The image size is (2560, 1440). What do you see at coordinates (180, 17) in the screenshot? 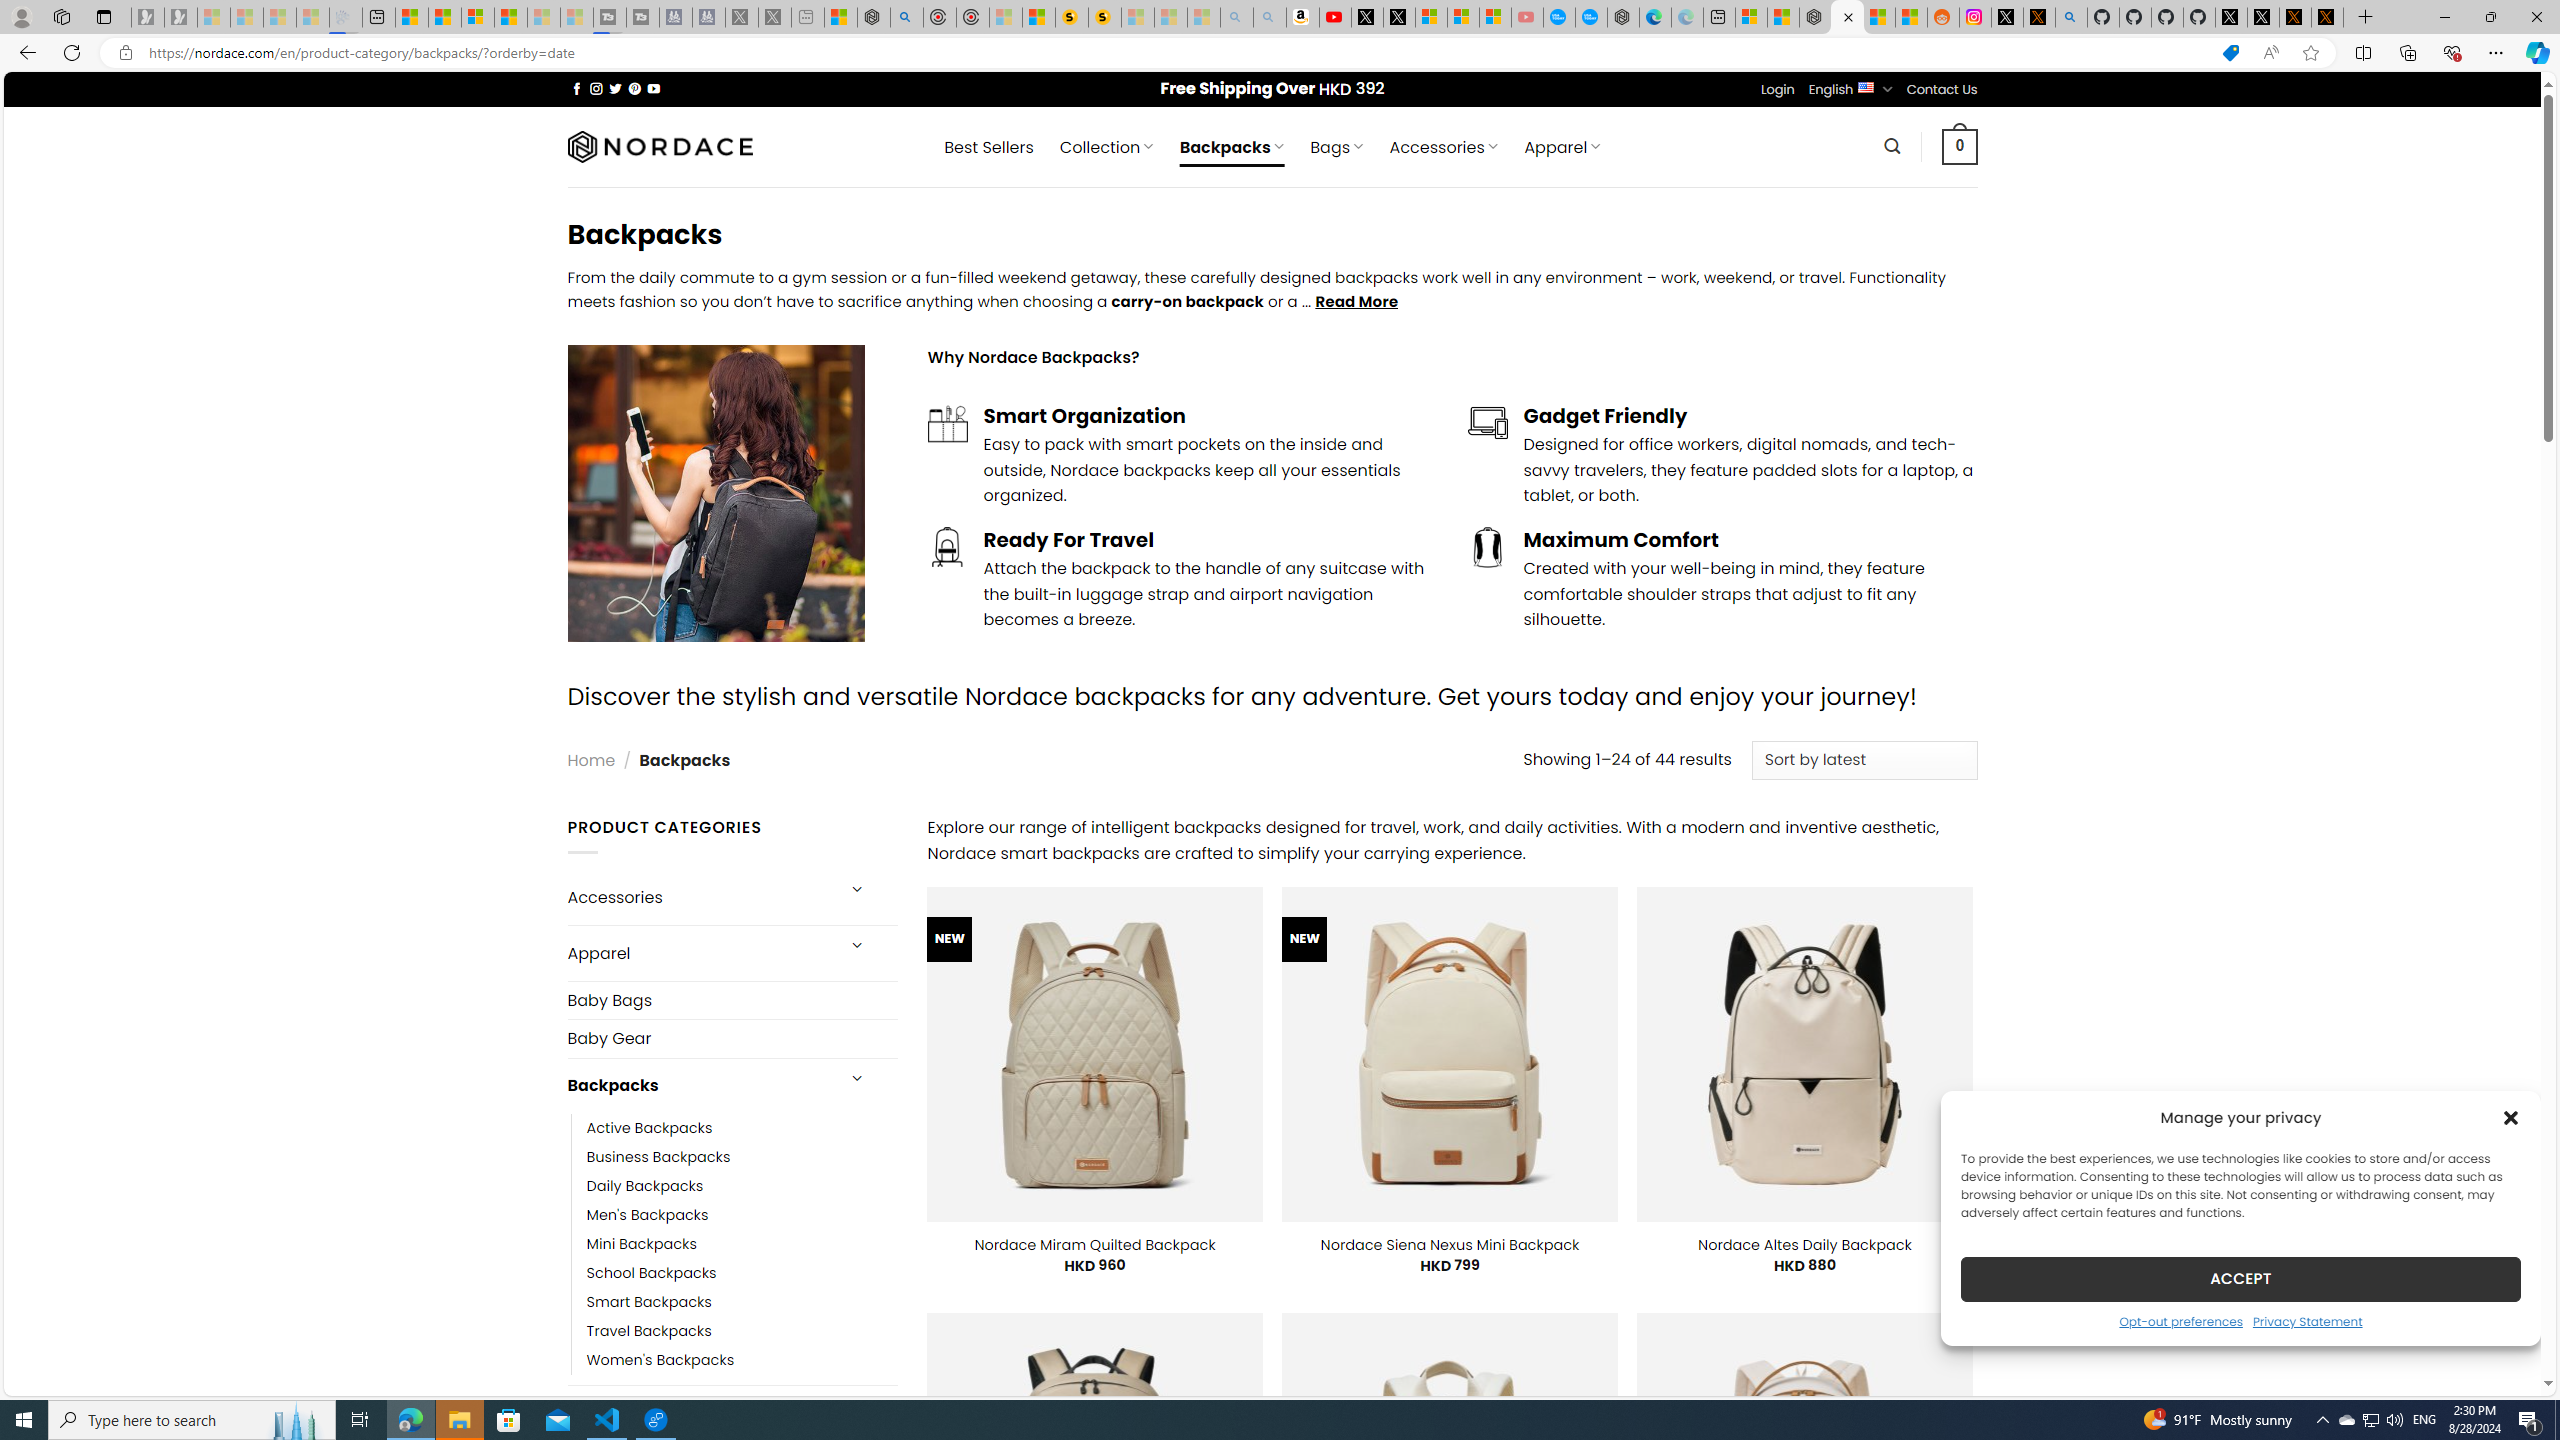
I see `Newsletter Sign Up - Sleeping` at bounding box center [180, 17].